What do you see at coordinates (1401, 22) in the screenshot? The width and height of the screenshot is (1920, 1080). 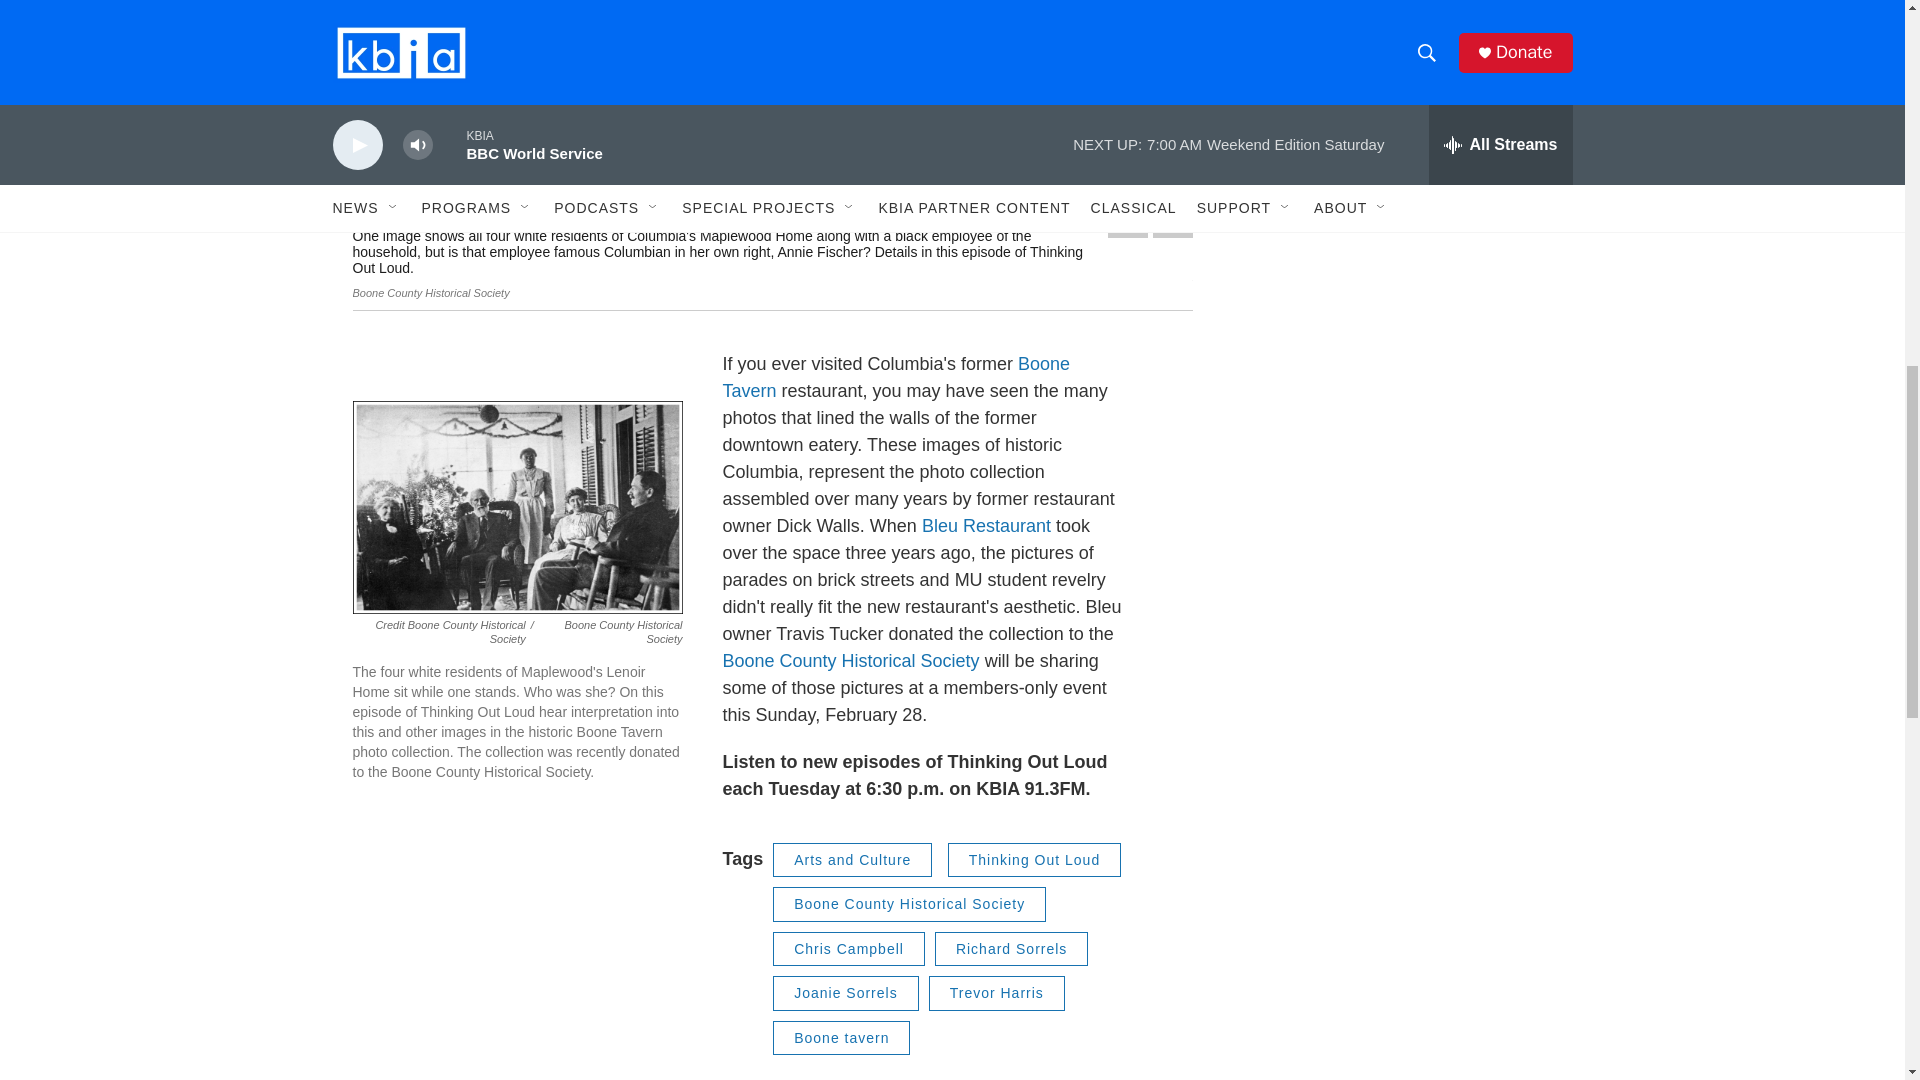 I see `3rd party ad content` at bounding box center [1401, 22].